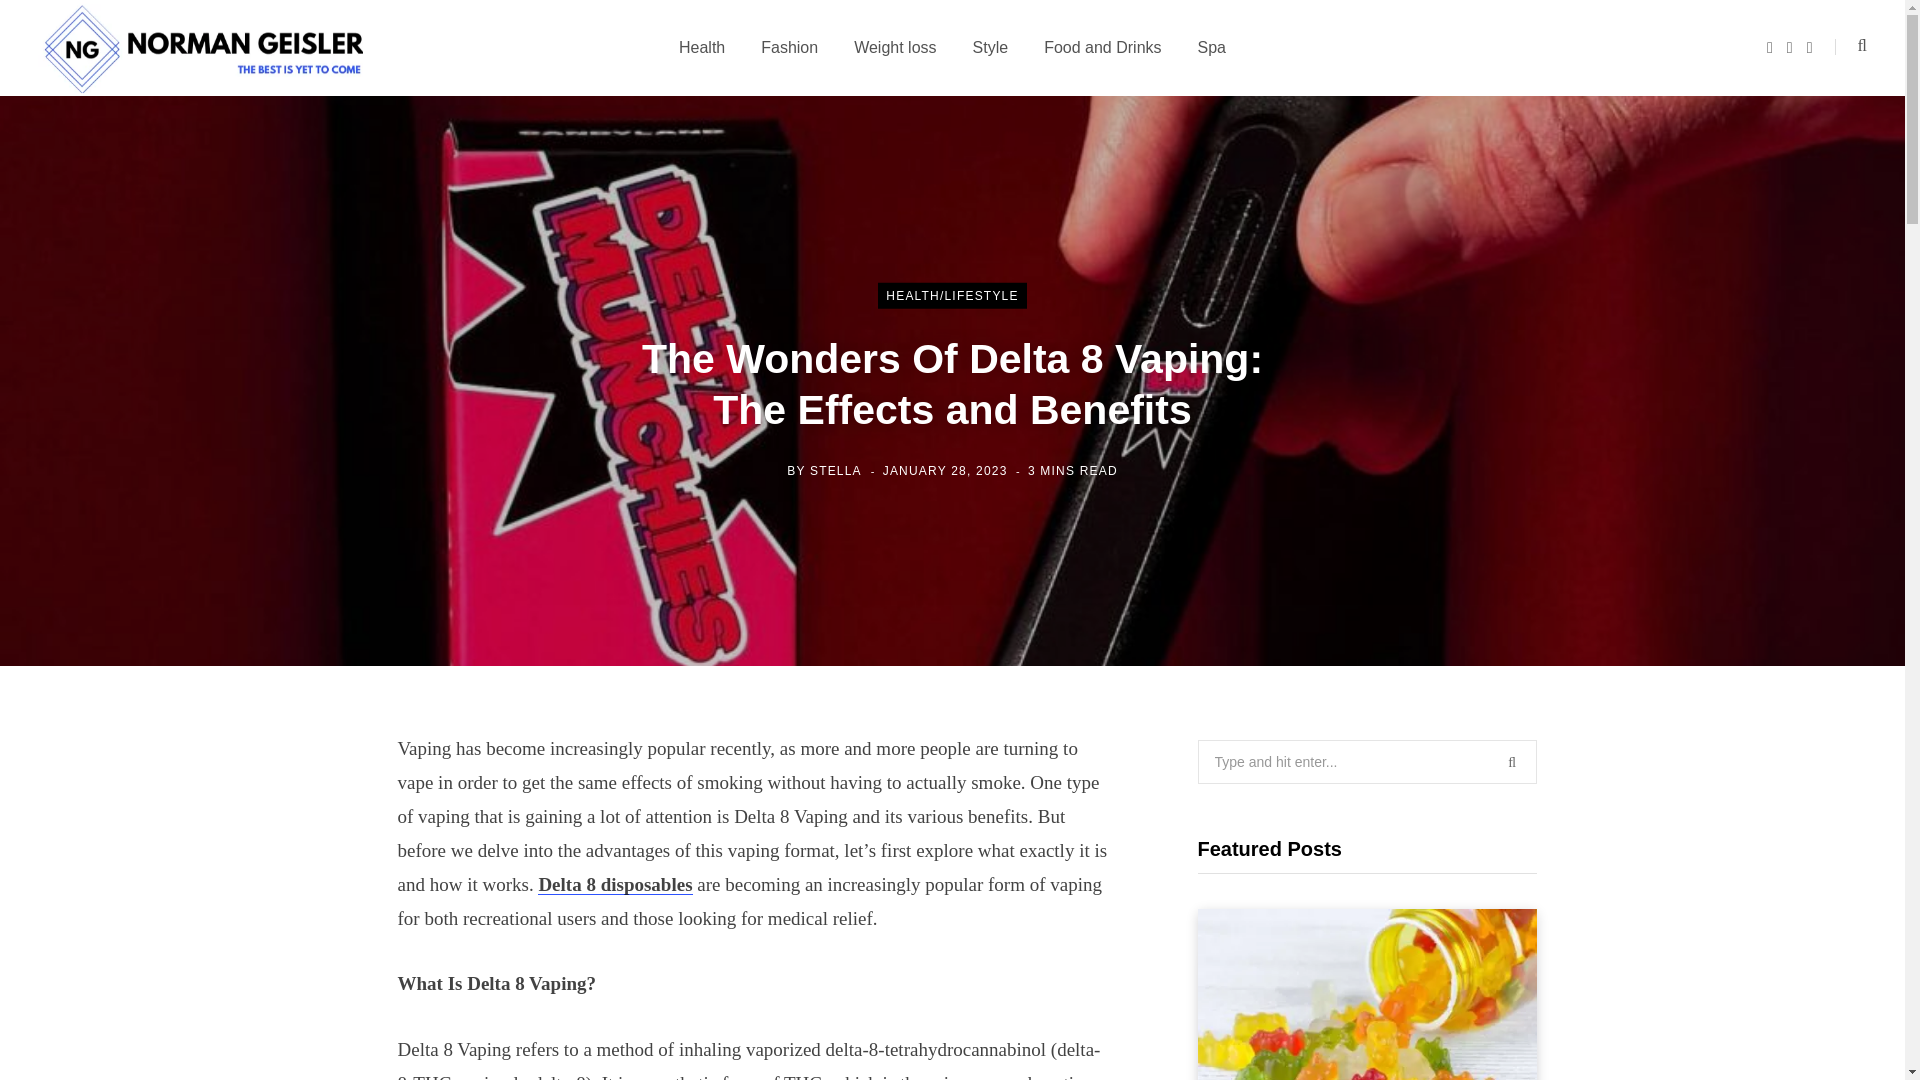  I want to click on Food and Drinks, so click(1102, 48).